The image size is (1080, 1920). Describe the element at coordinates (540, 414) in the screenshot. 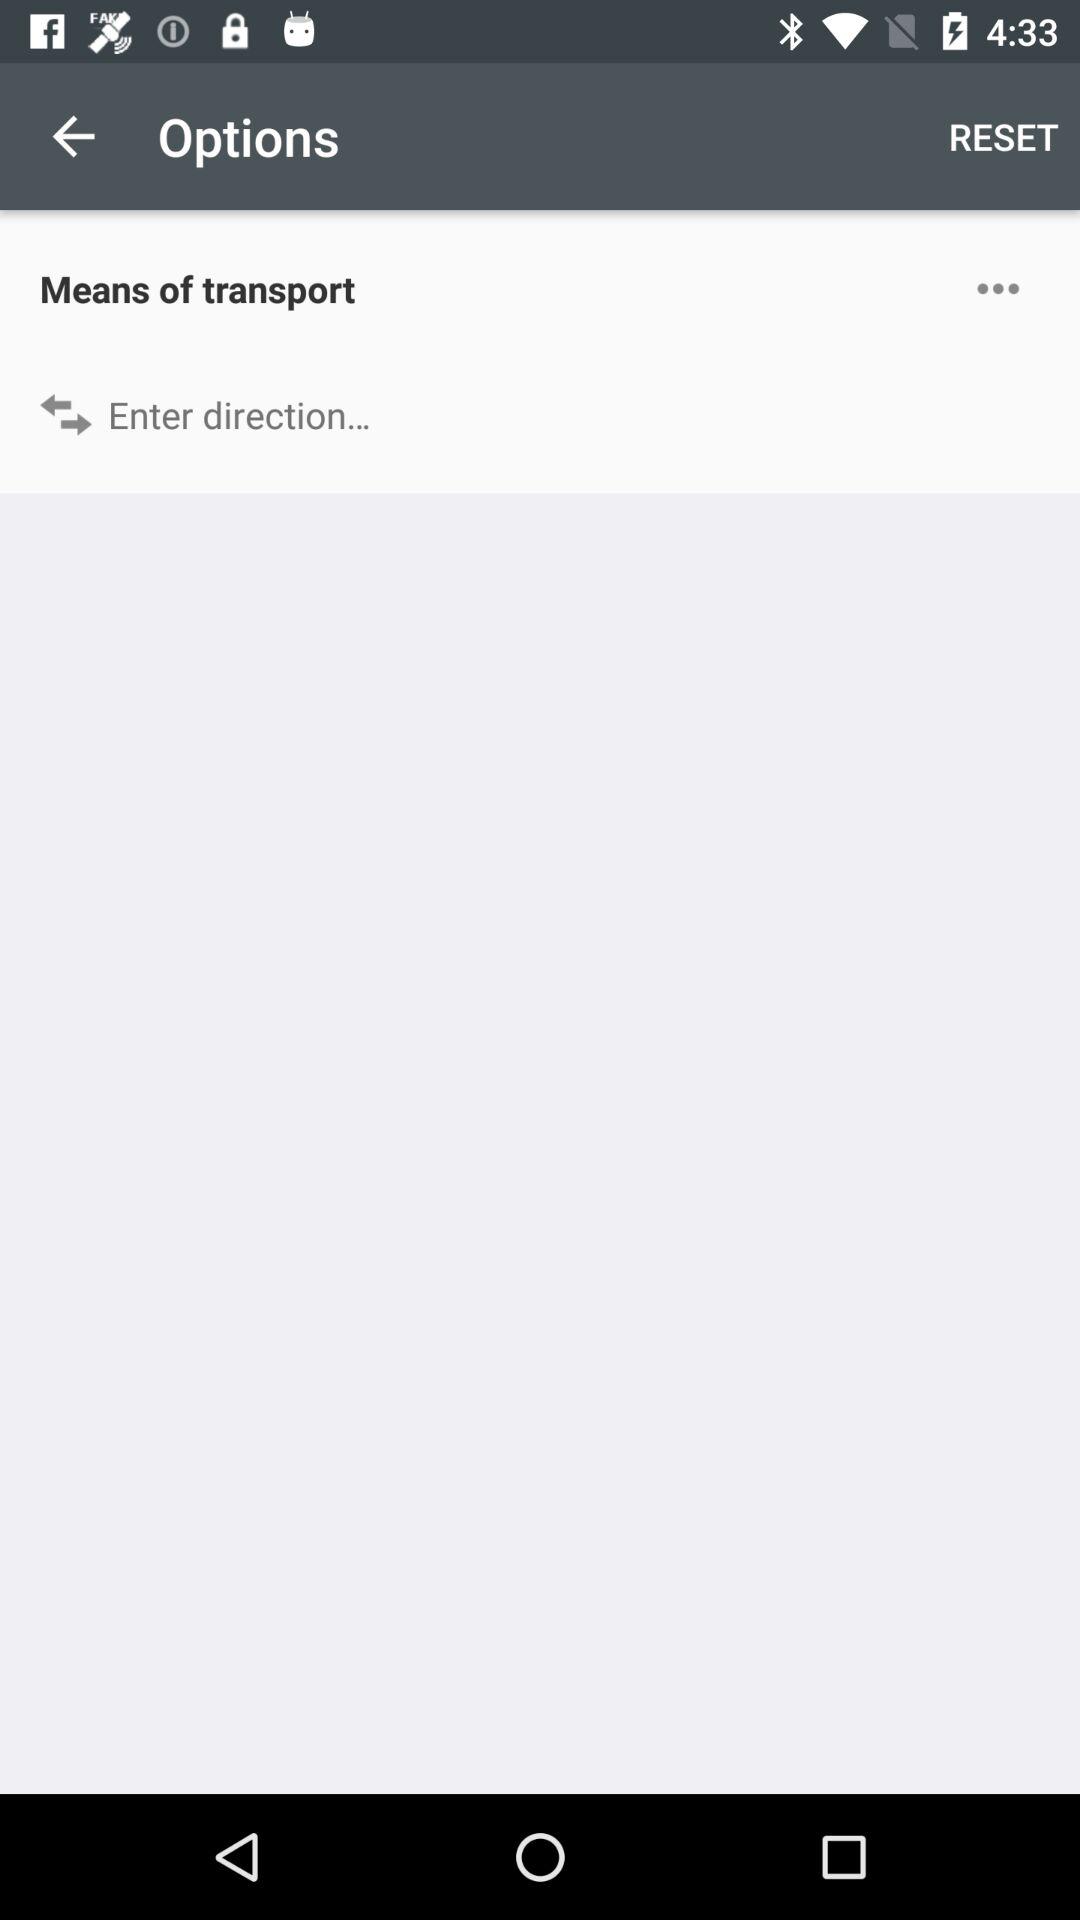

I see `open item below the means of transport` at that location.